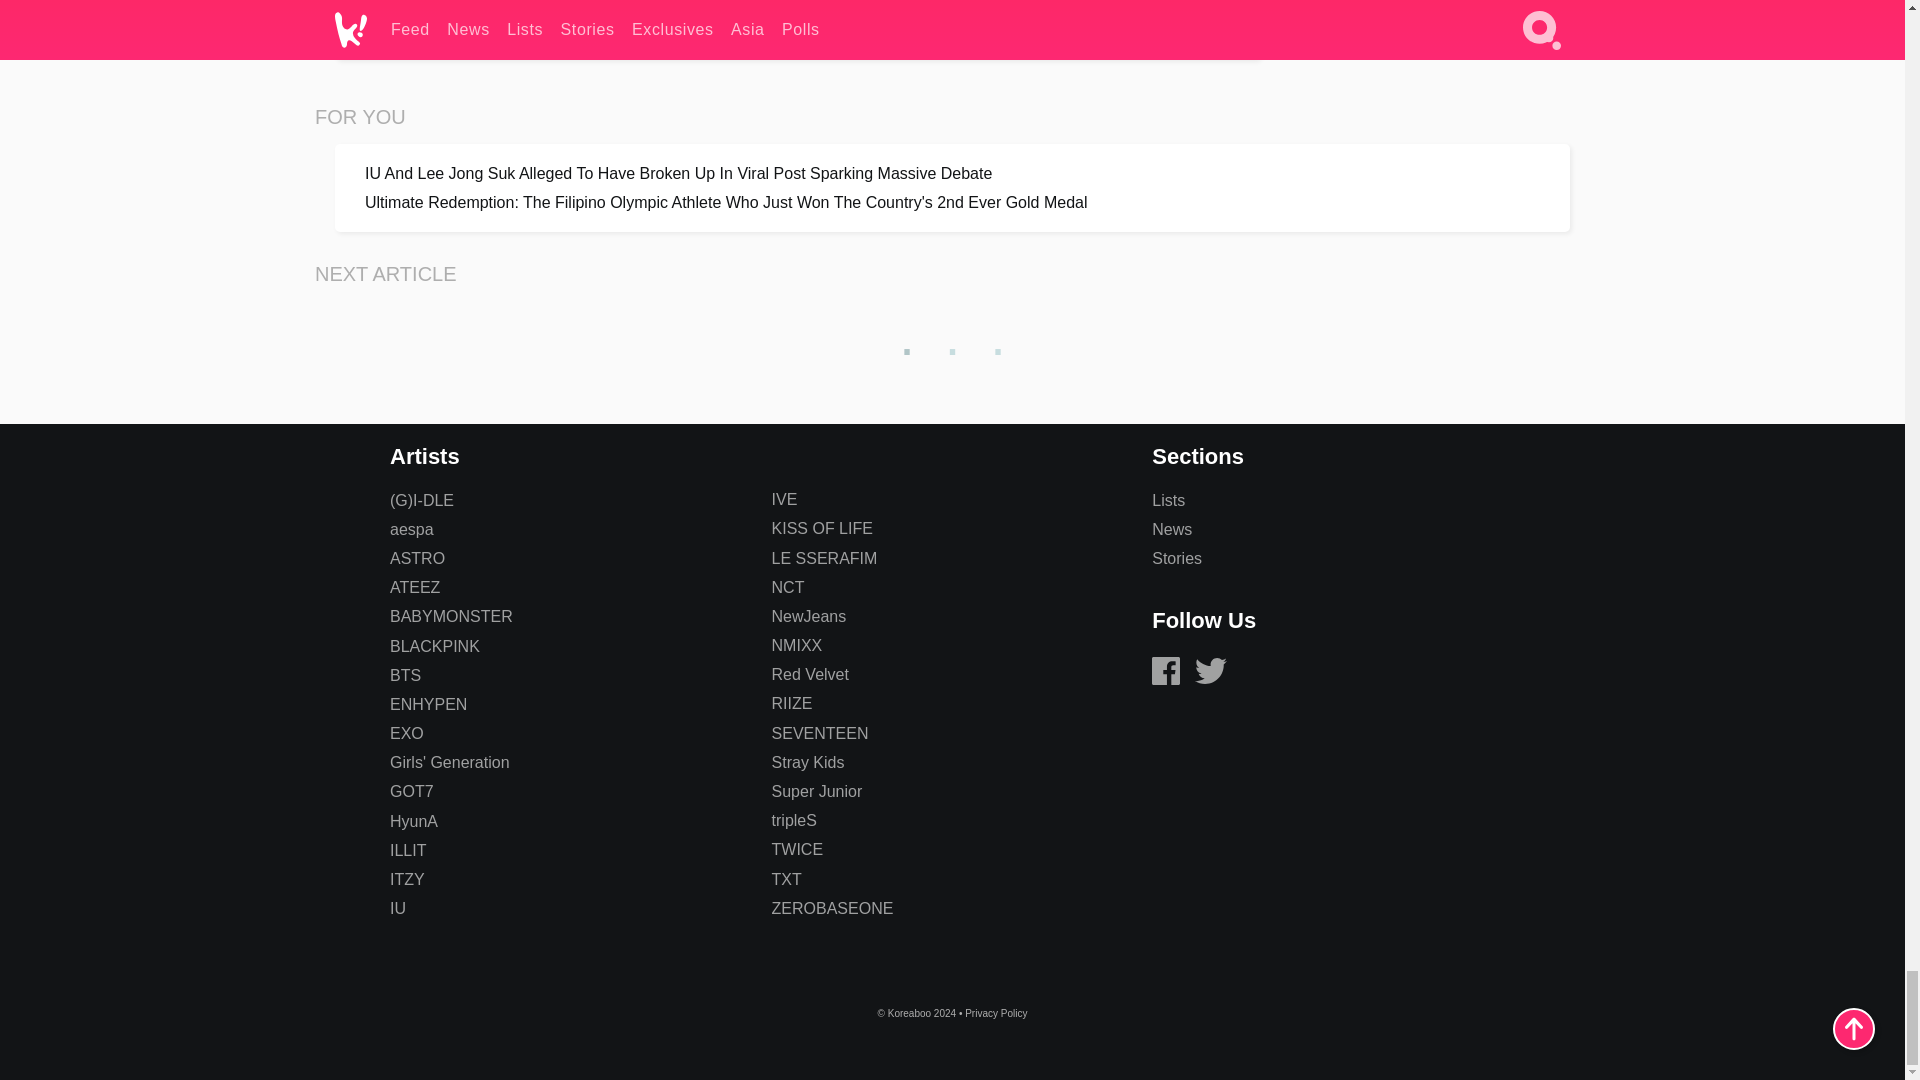 The width and height of the screenshot is (1920, 1080). Describe the element at coordinates (808, 616) in the screenshot. I see `NewJeans` at that location.